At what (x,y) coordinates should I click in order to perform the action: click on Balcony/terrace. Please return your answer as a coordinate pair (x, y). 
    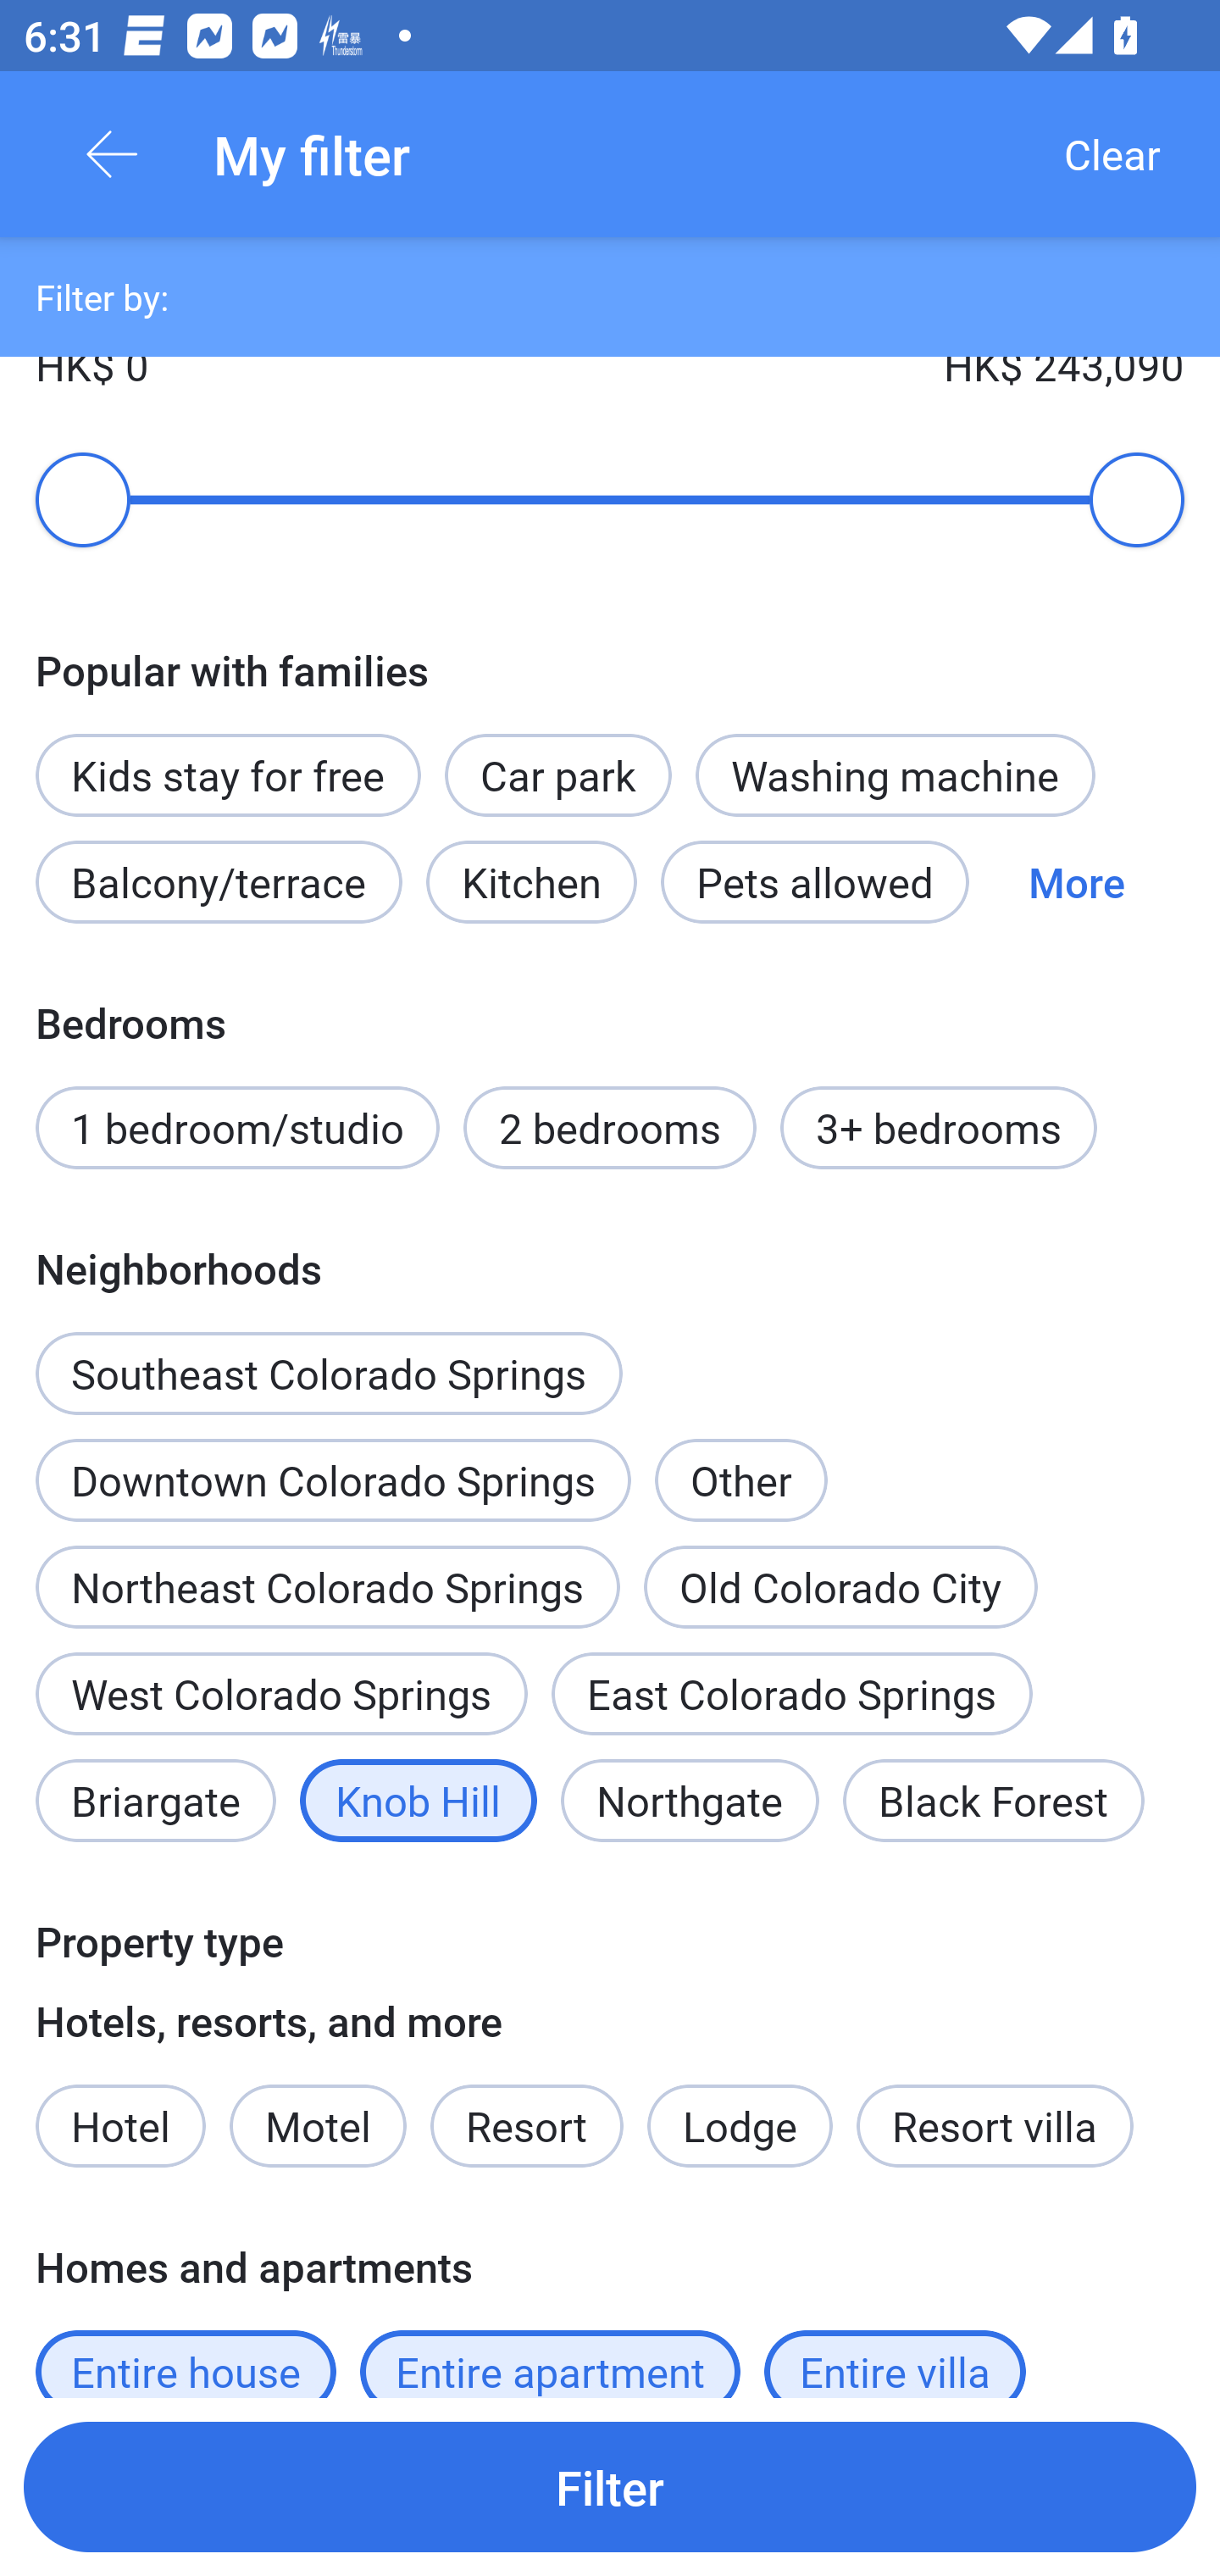
    Looking at the image, I should click on (219, 881).